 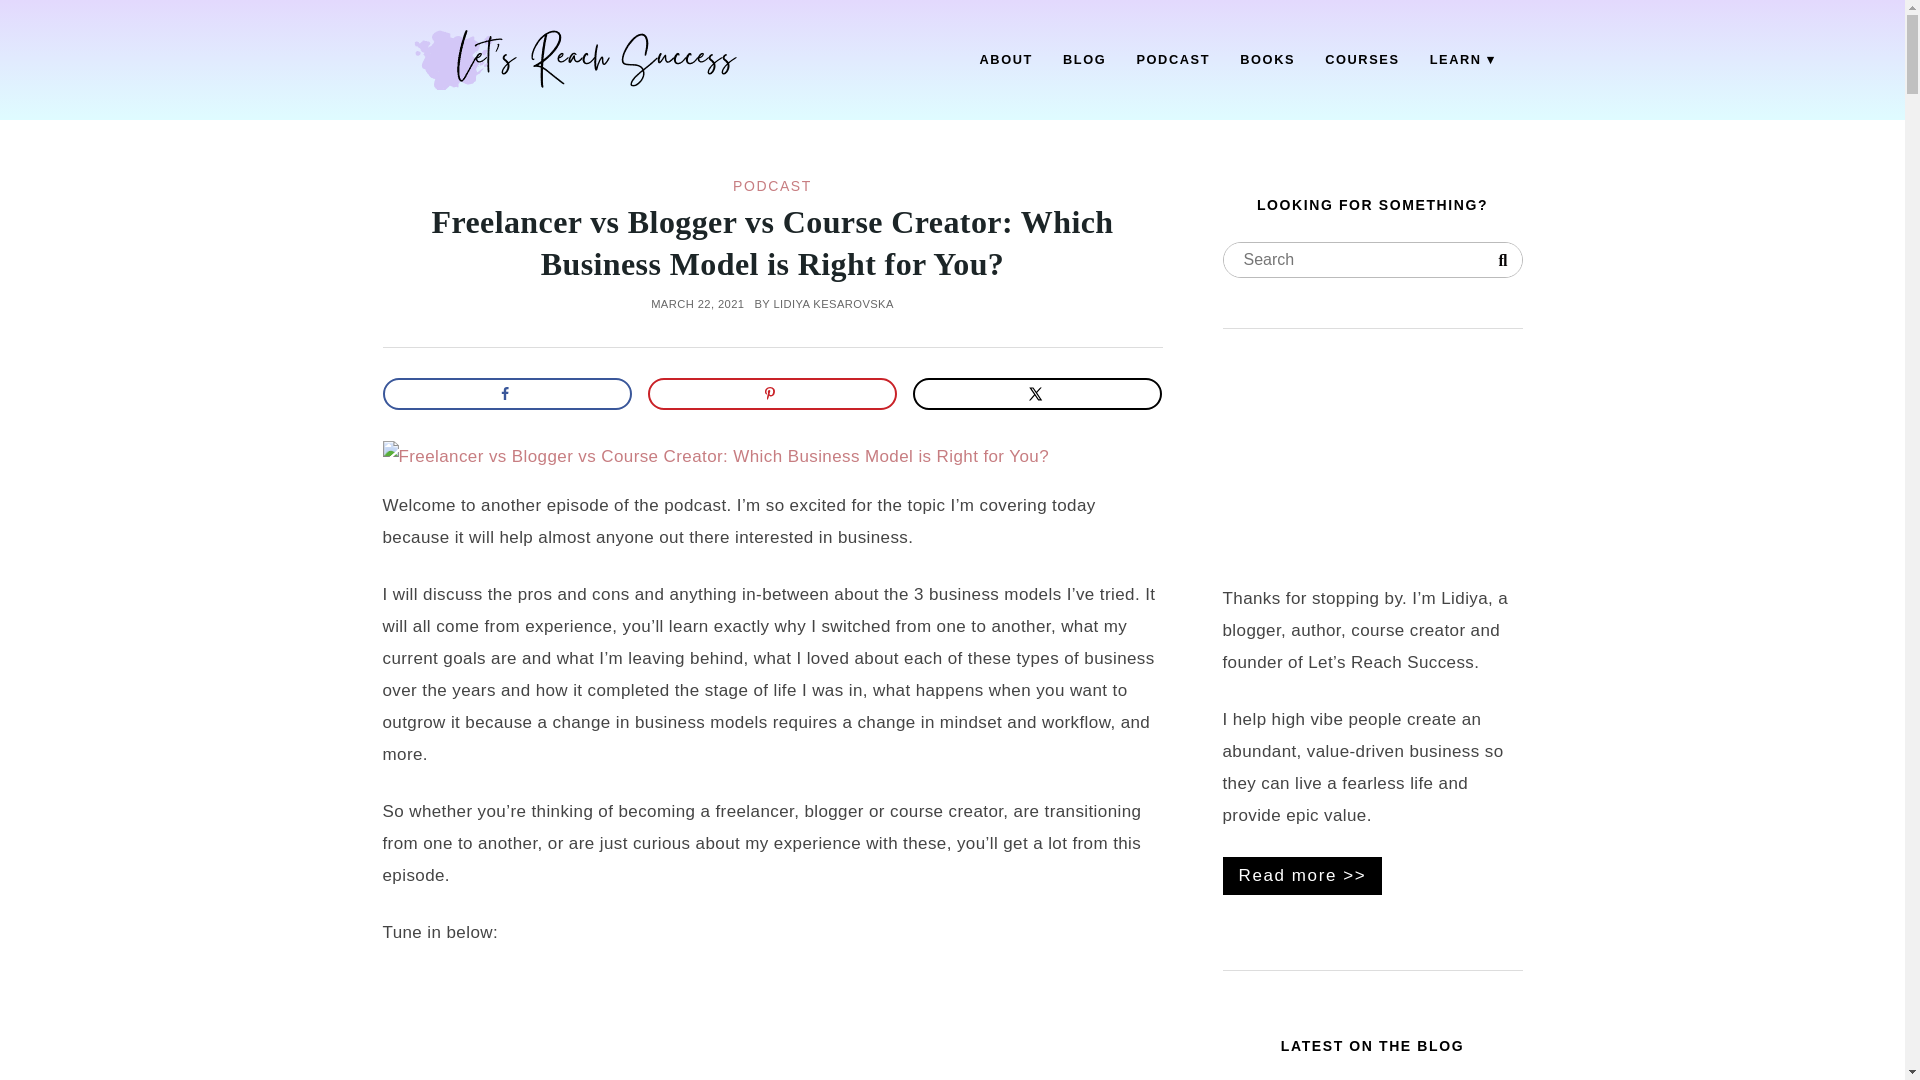 I want to click on LEARN, so click(x=1463, y=60).